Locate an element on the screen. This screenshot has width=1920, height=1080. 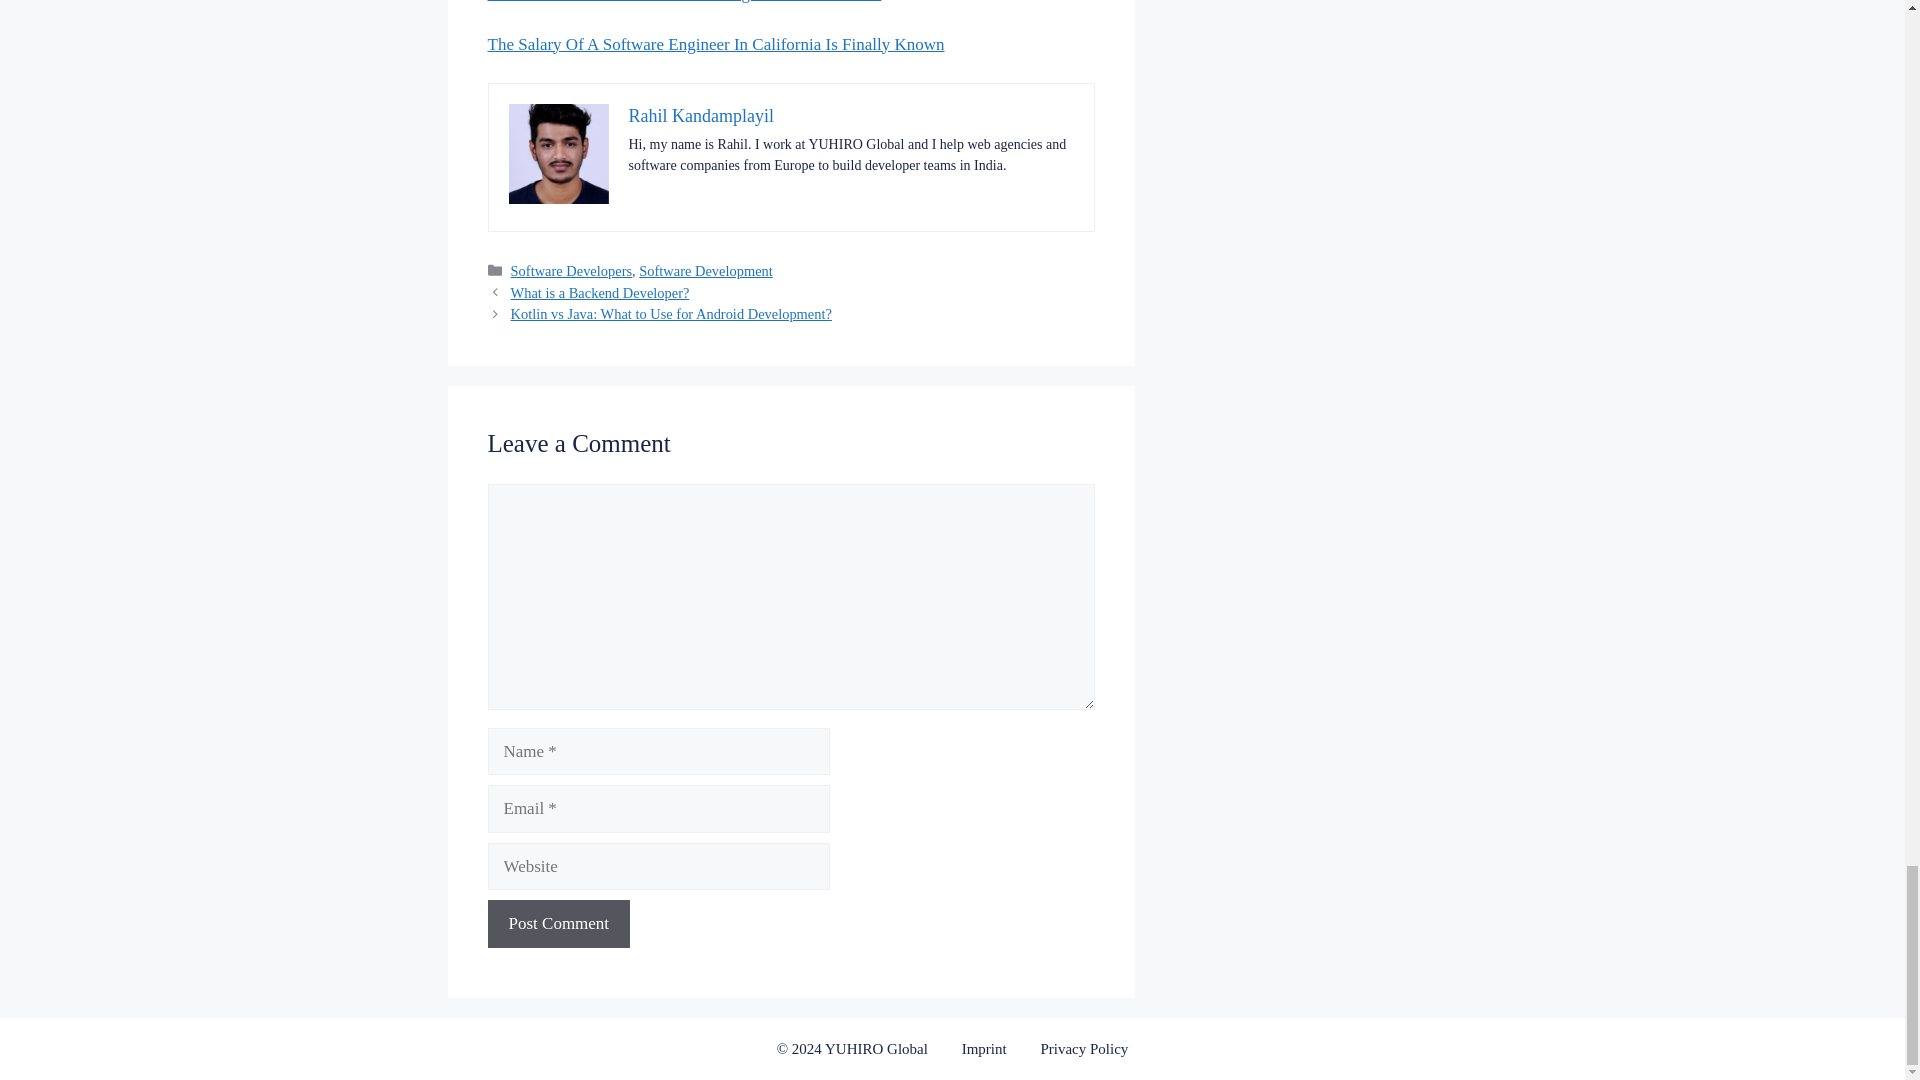
Software Developers is located at coordinates (570, 270).